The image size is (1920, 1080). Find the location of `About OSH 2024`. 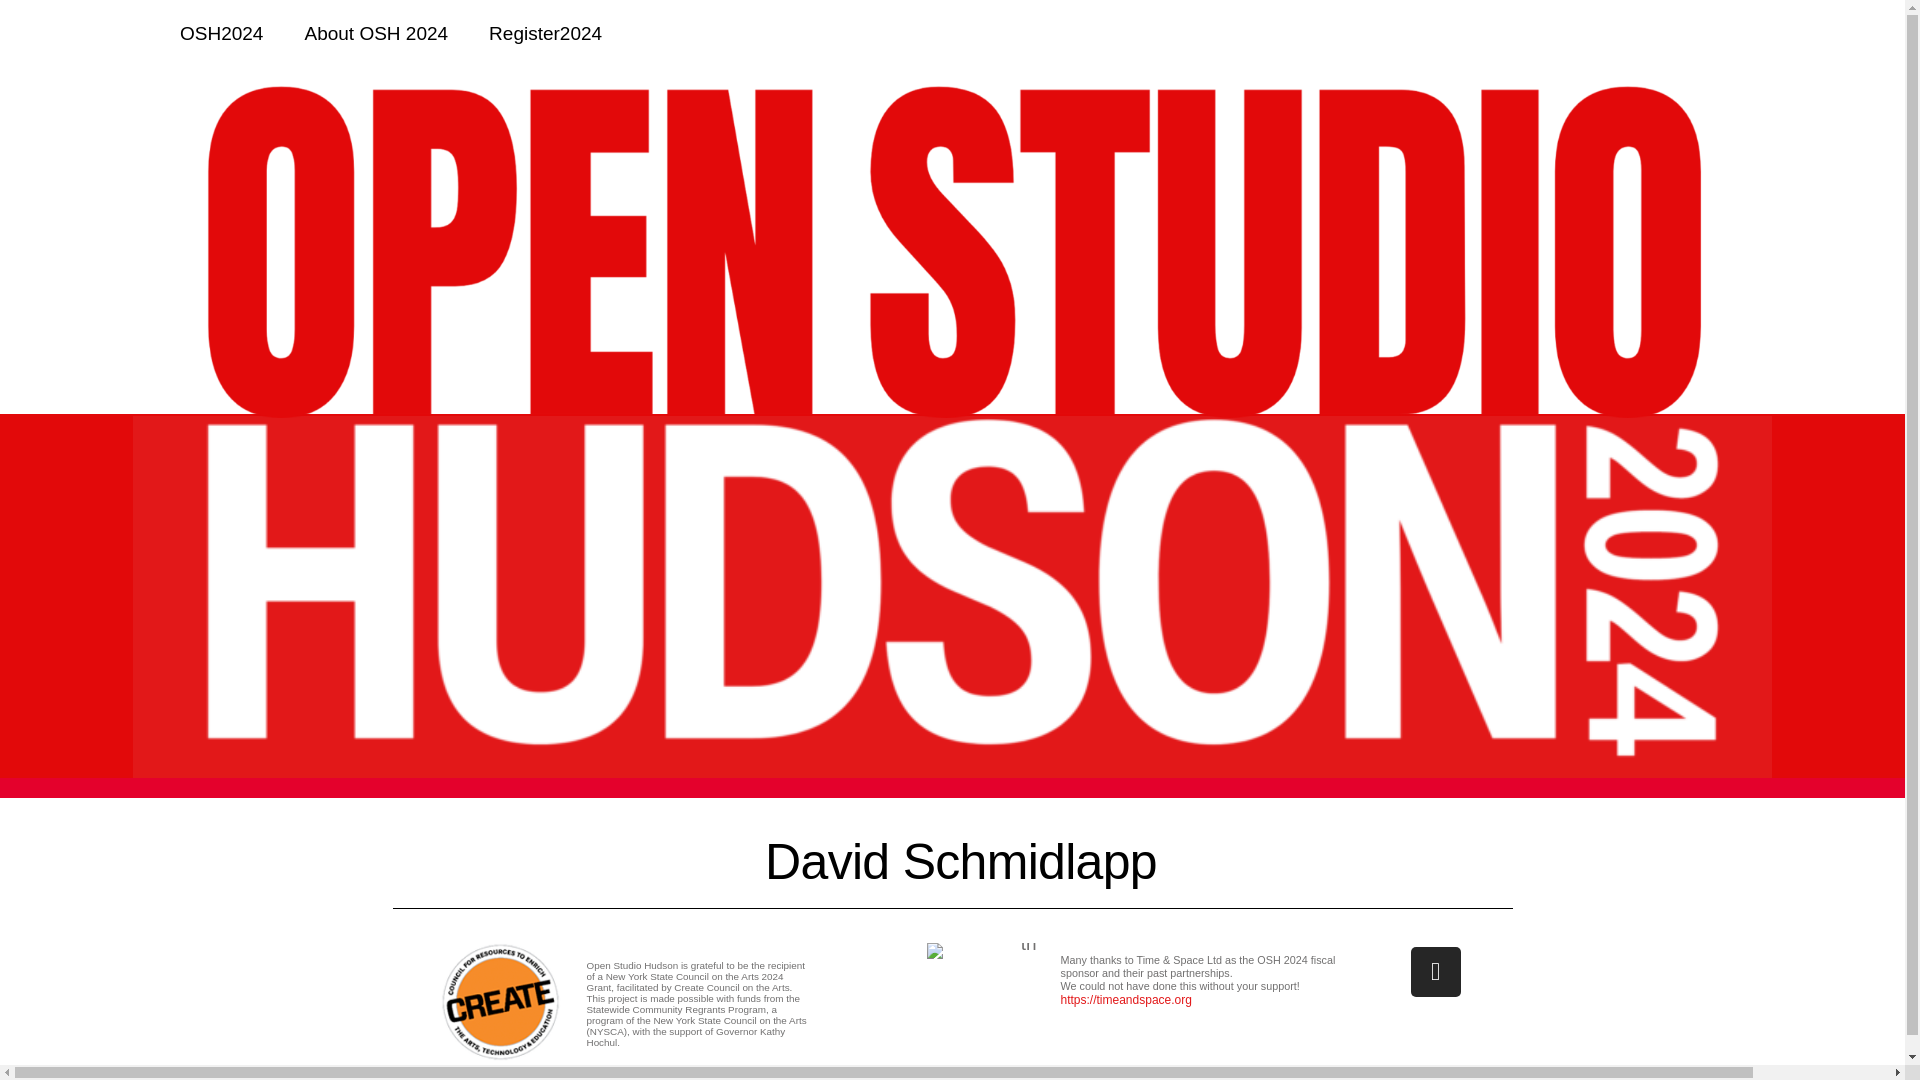

About OSH 2024 is located at coordinates (376, 34).